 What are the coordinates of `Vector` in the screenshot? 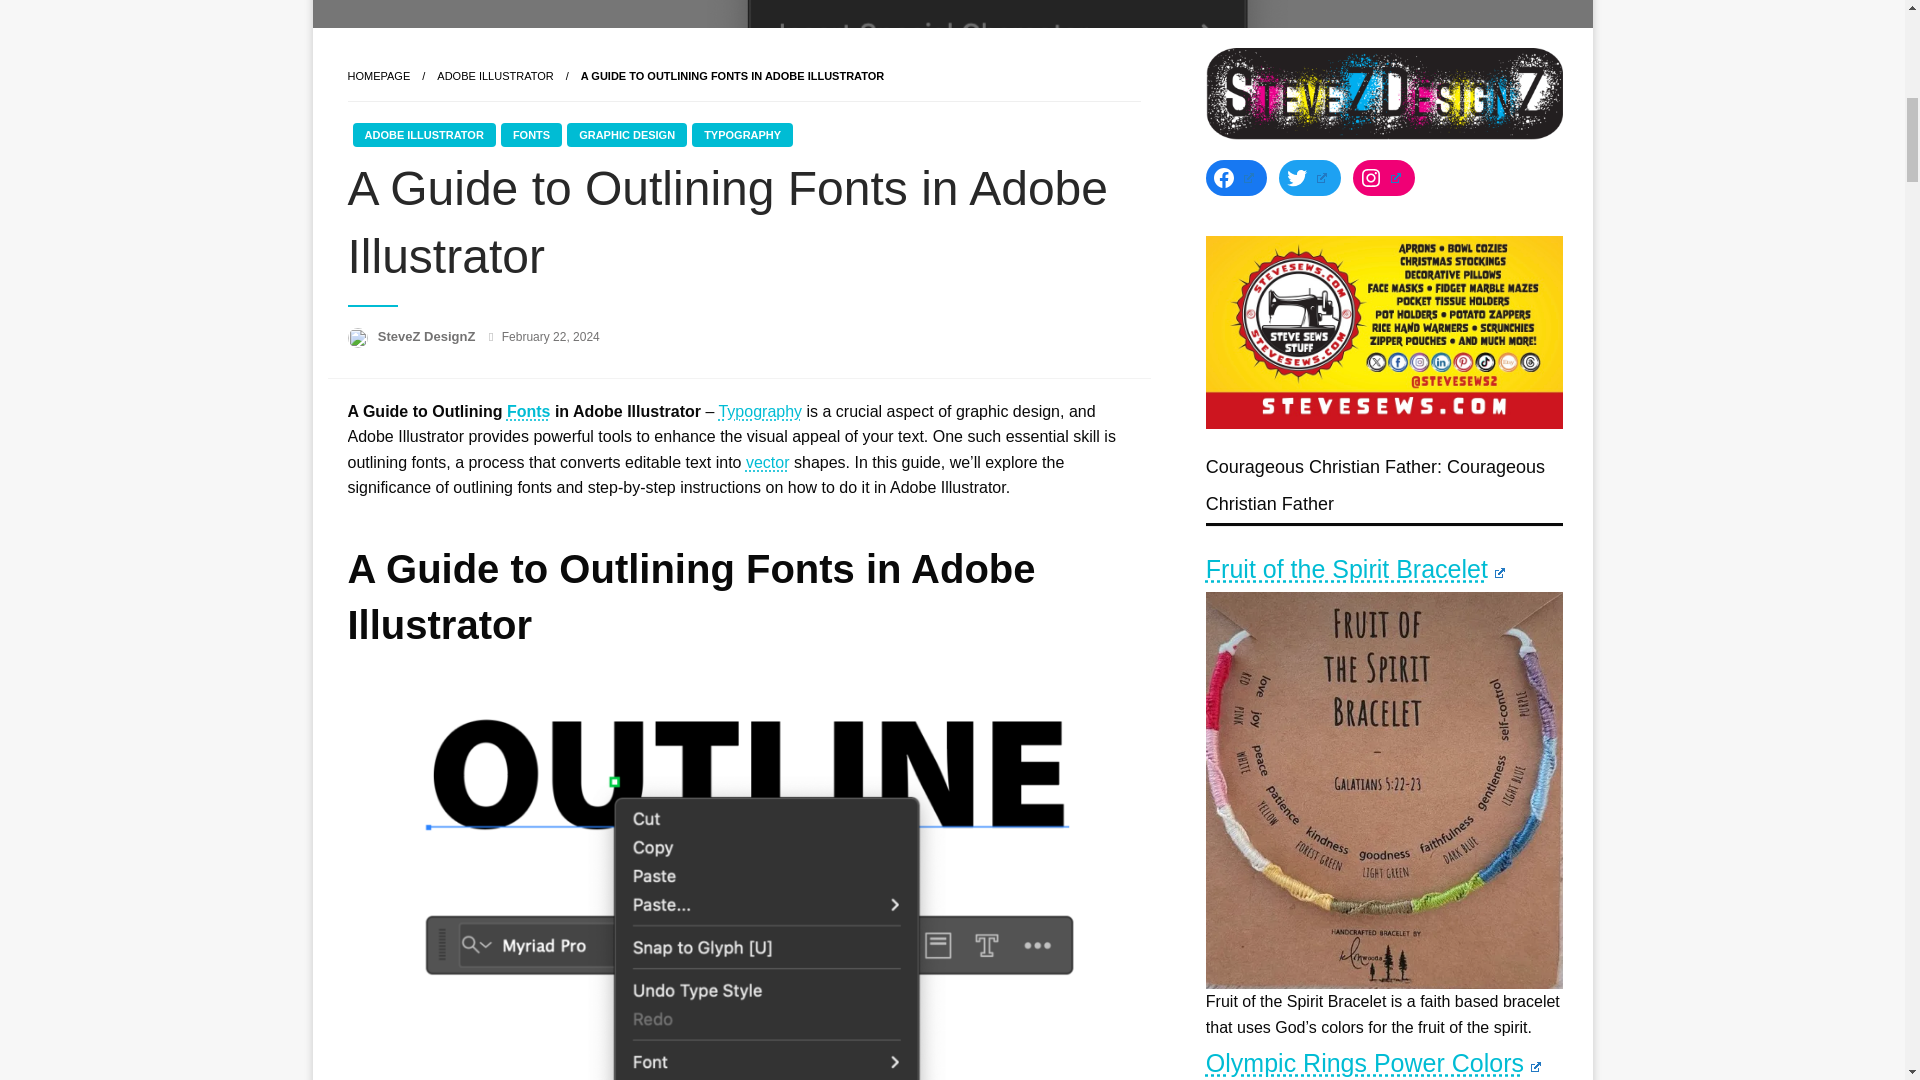 It's located at (768, 462).